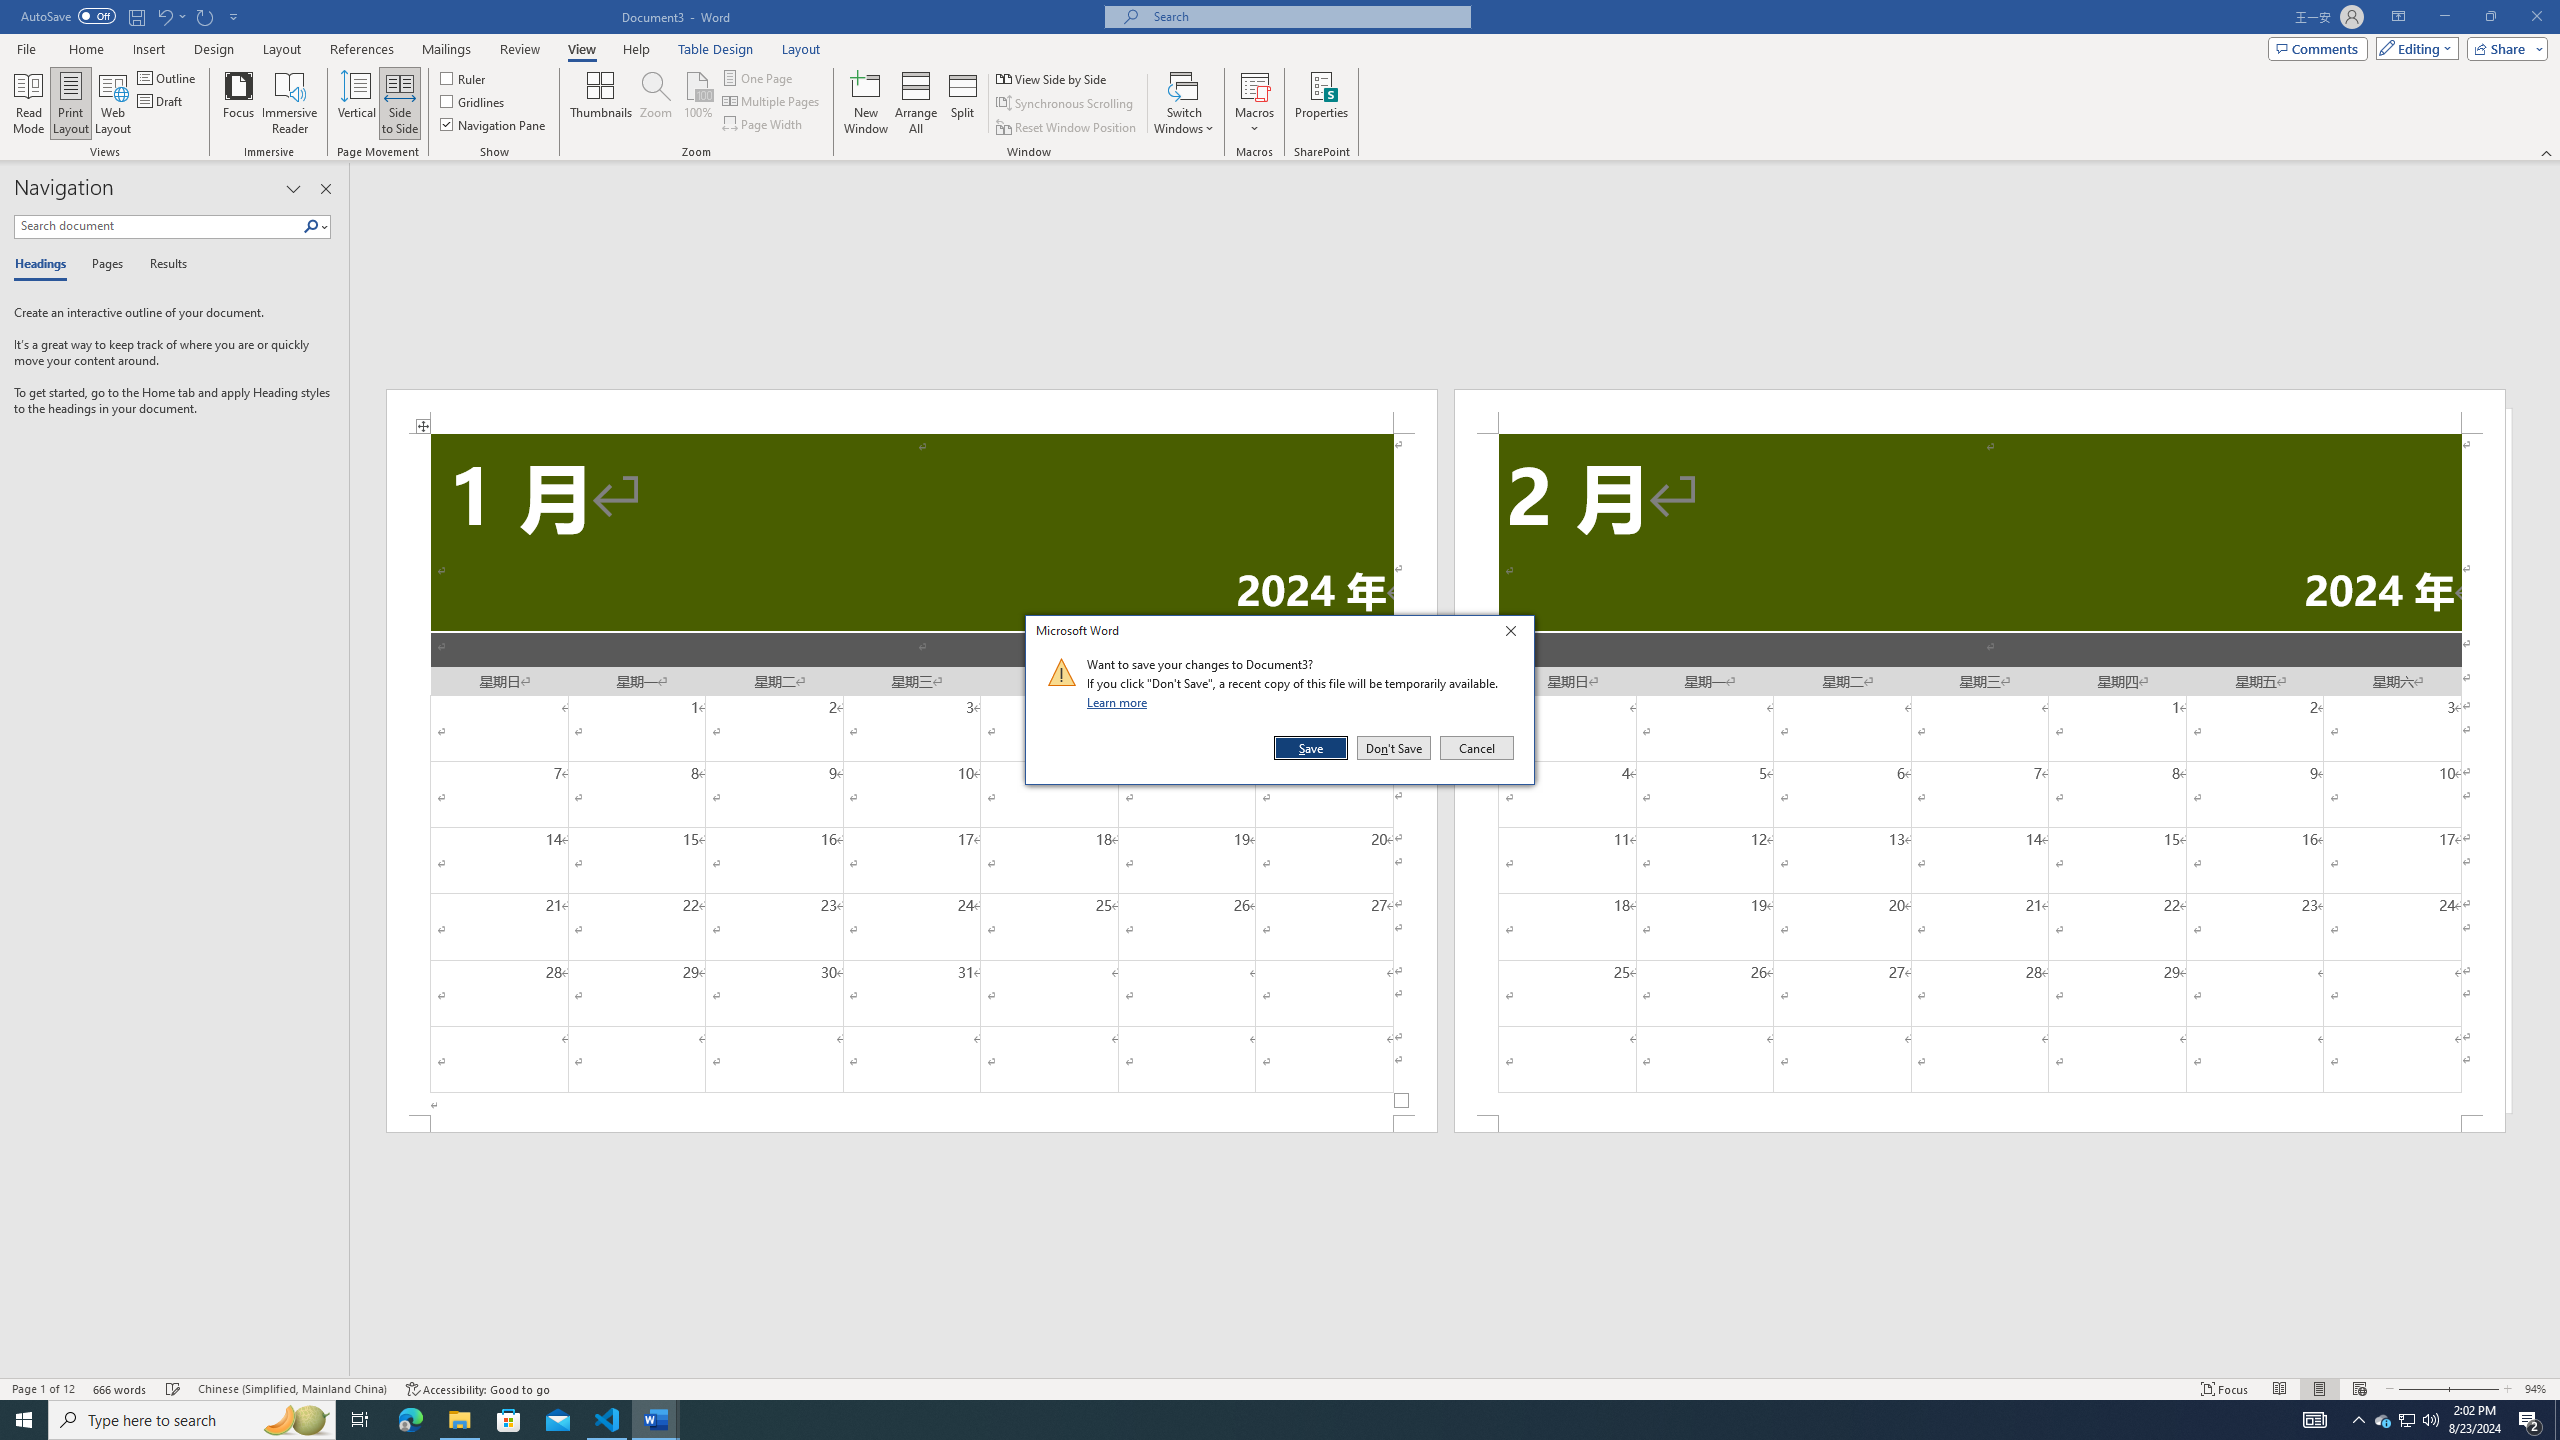 This screenshot has width=2560, height=1440. Describe the element at coordinates (477, 1389) in the screenshot. I see `Learn more` at that location.